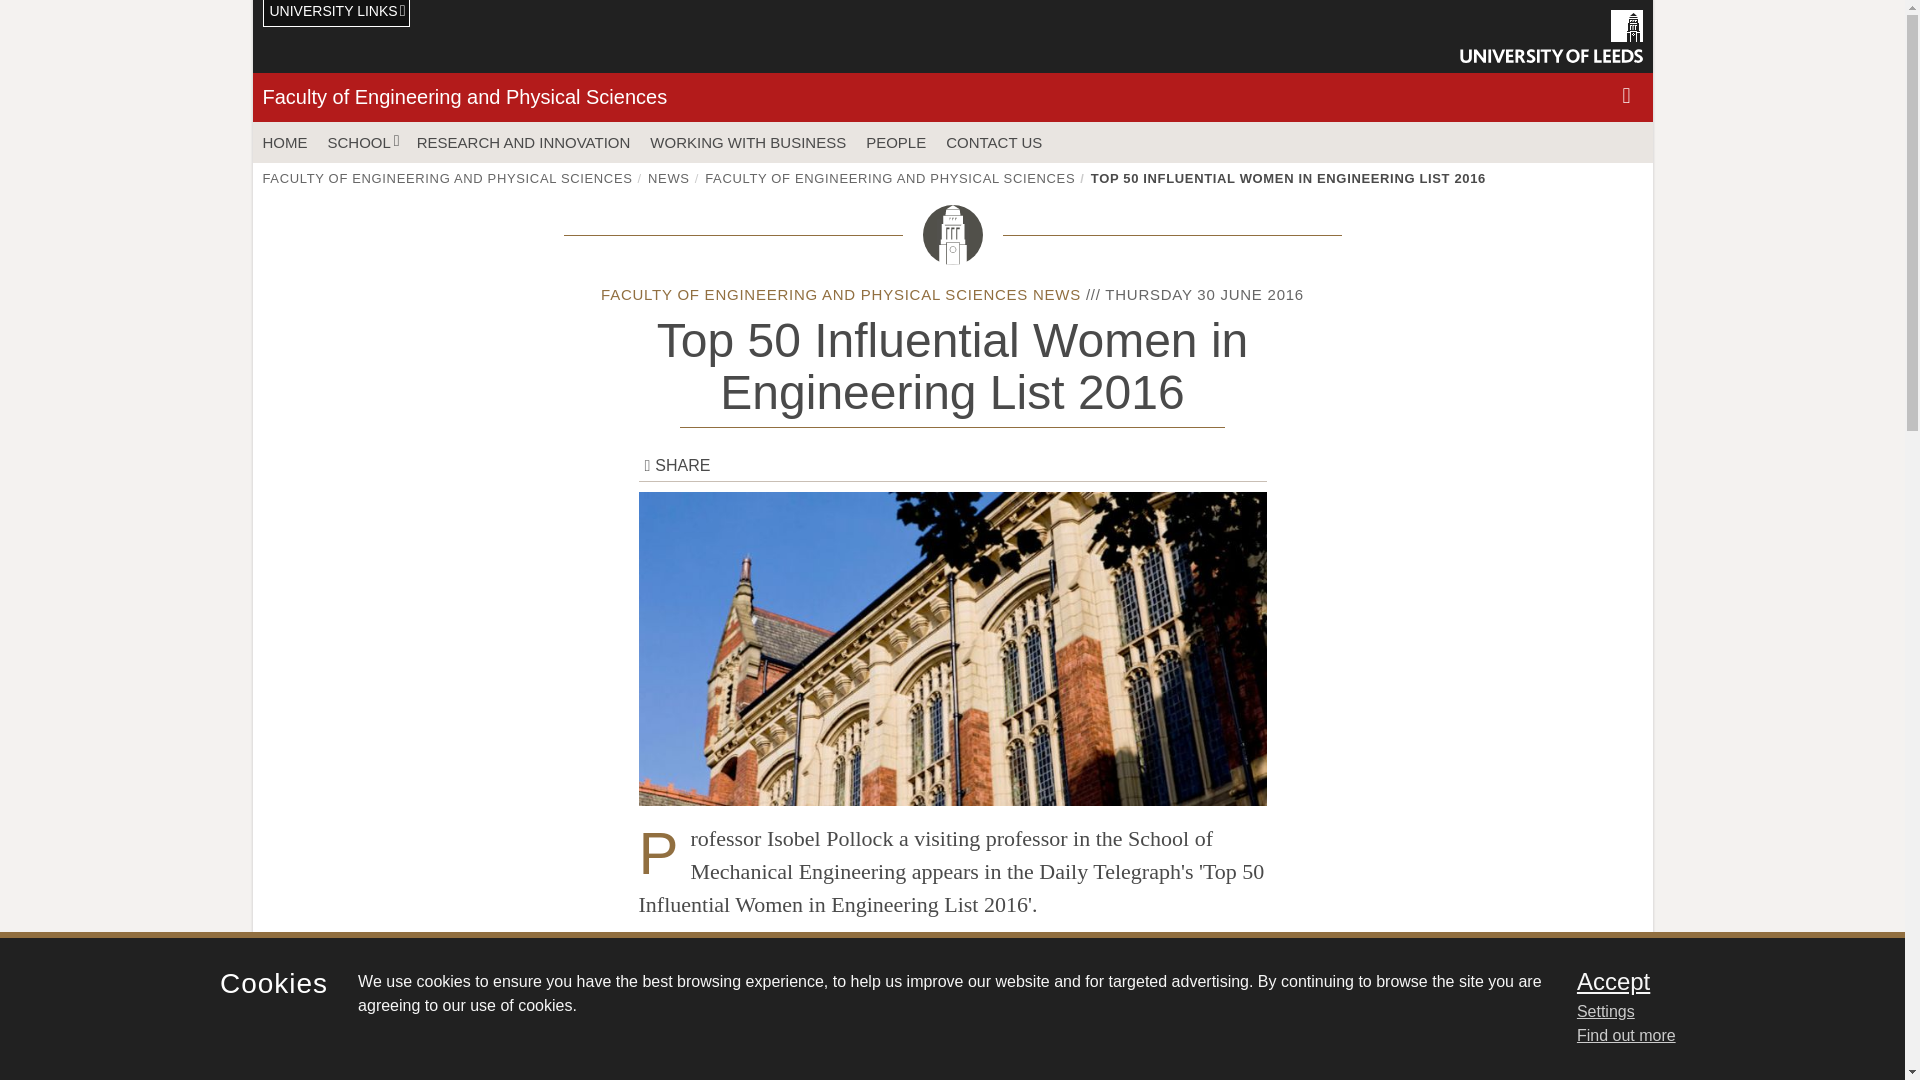 The width and height of the screenshot is (1920, 1080). I want to click on Settings, so click(1714, 1012).